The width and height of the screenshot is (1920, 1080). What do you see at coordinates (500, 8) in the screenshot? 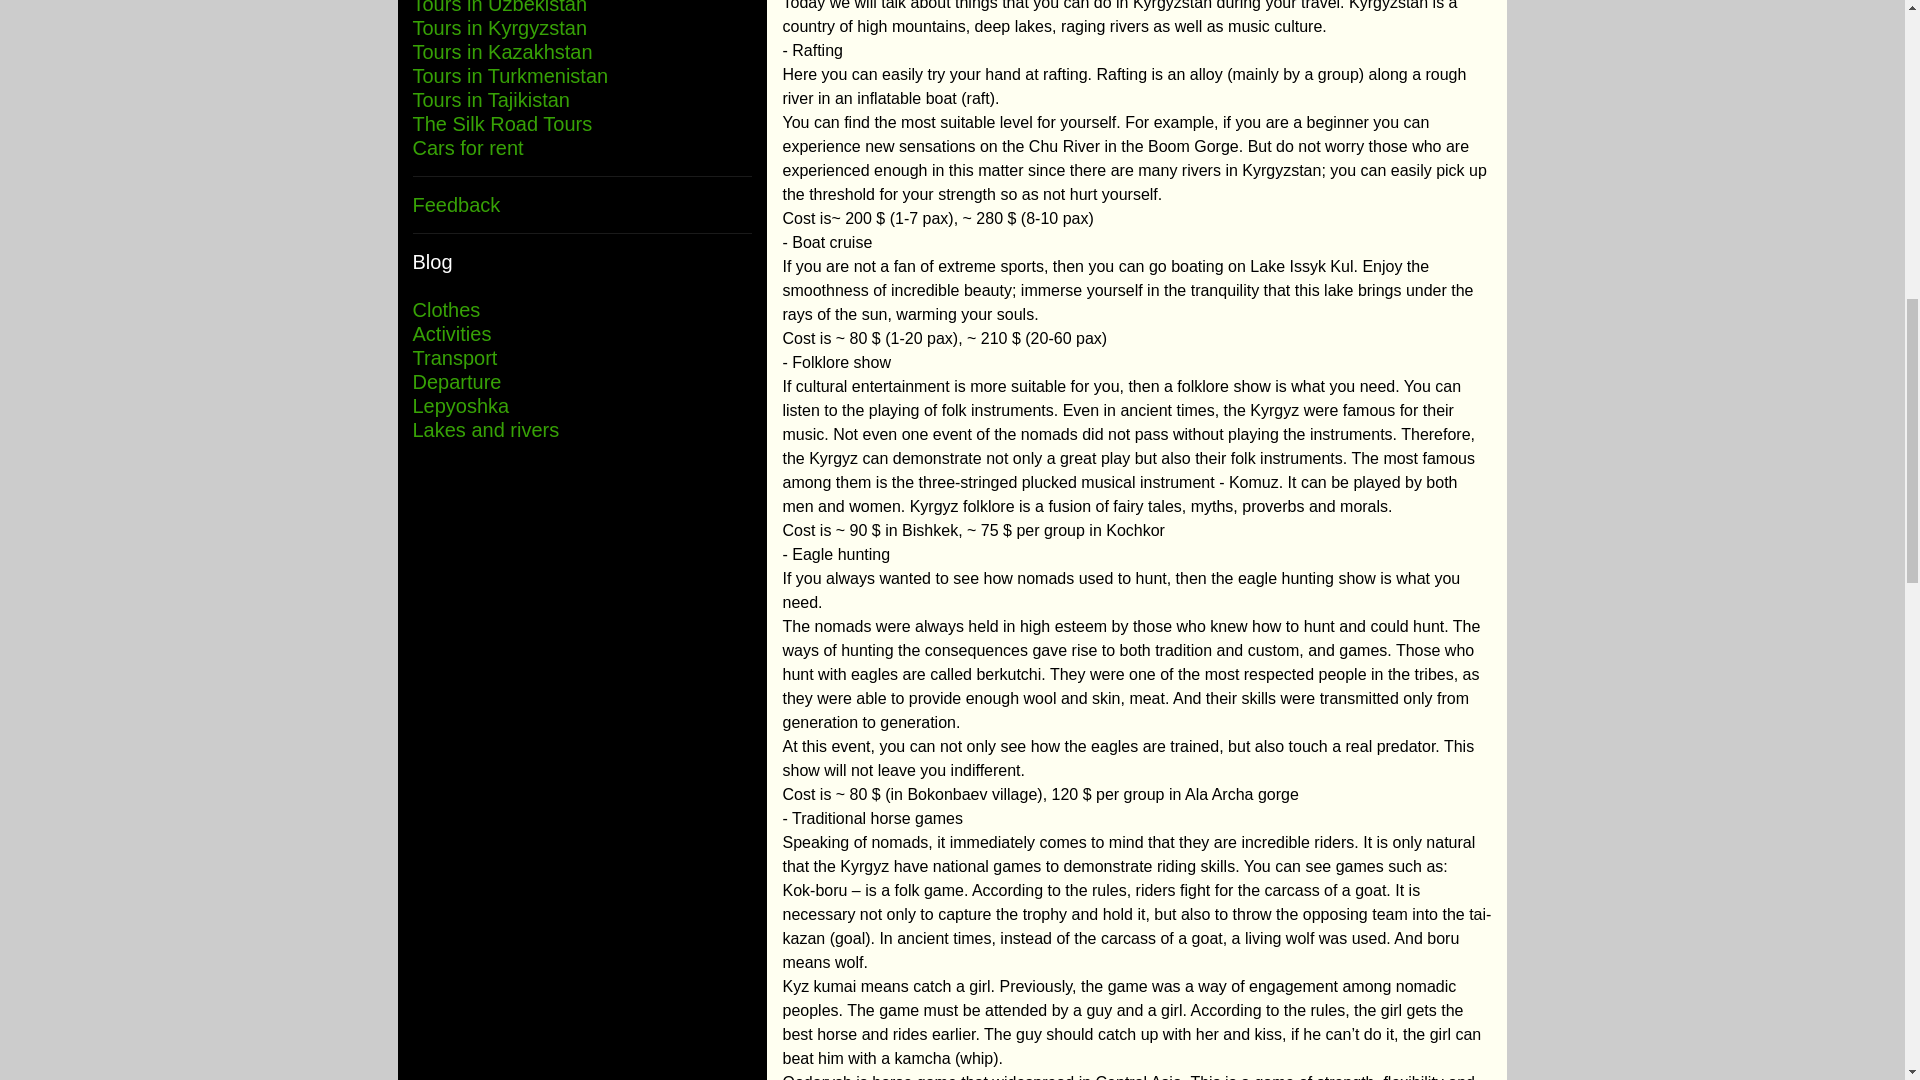
I see `Tours in Uzbekistan` at bounding box center [500, 8].